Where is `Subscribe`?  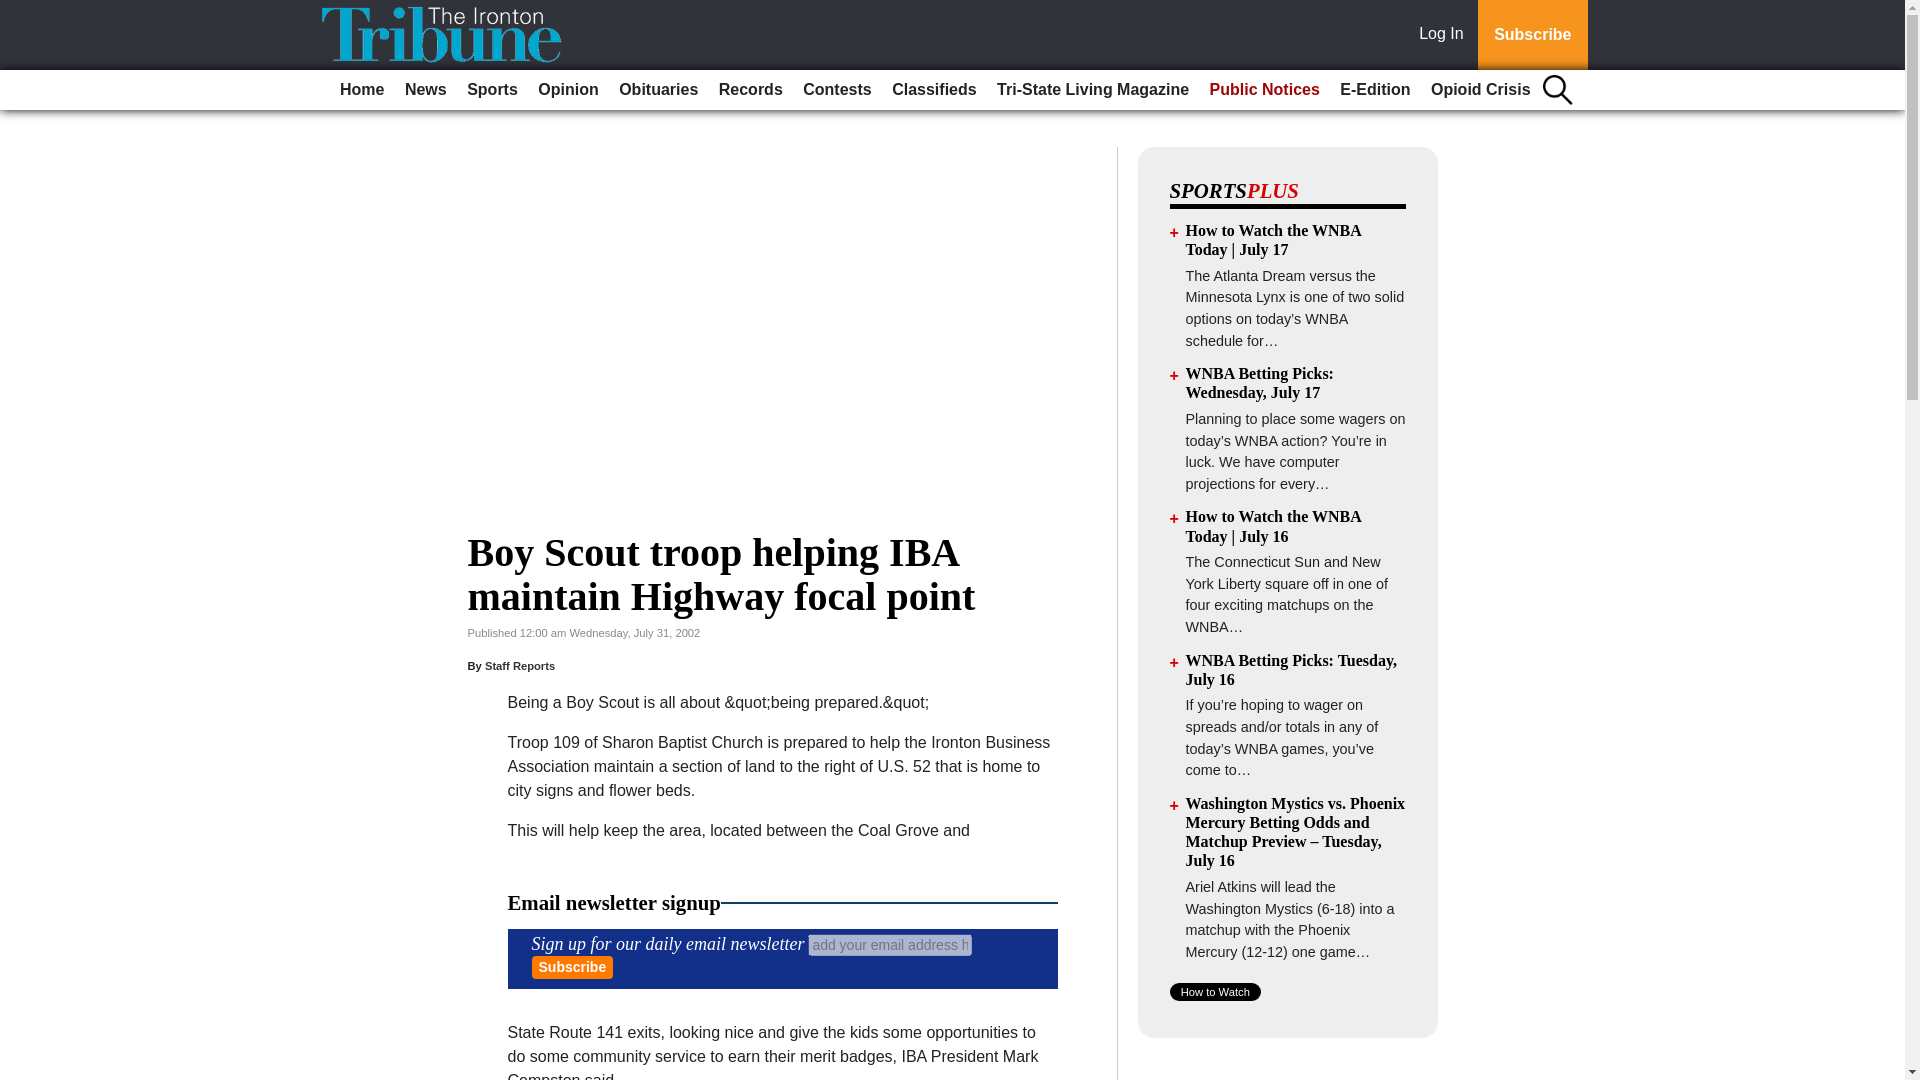
Subscribe is located at coordinates (1532, 35).